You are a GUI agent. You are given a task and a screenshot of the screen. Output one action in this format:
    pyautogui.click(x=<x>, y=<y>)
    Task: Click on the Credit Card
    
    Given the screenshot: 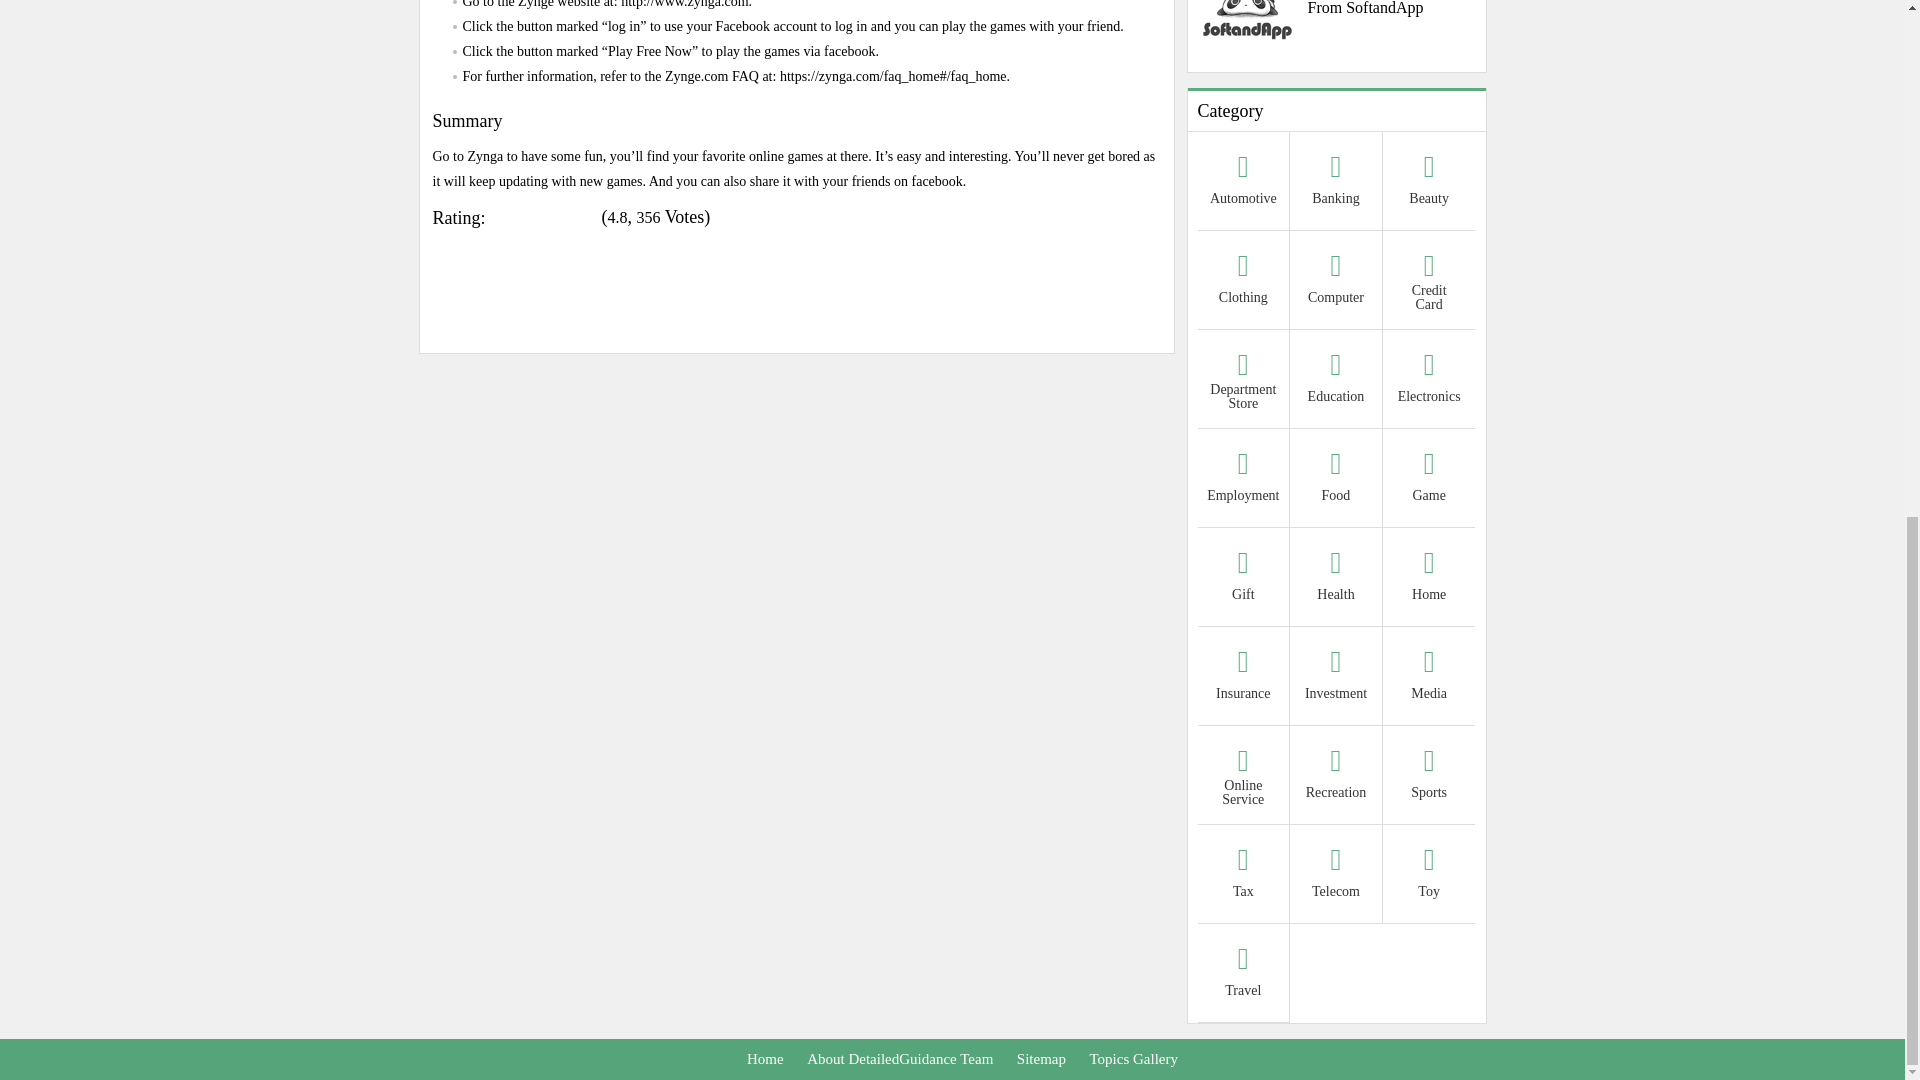 What is the action you would take?
    pyautogui.click(x=1429, y=282)
    